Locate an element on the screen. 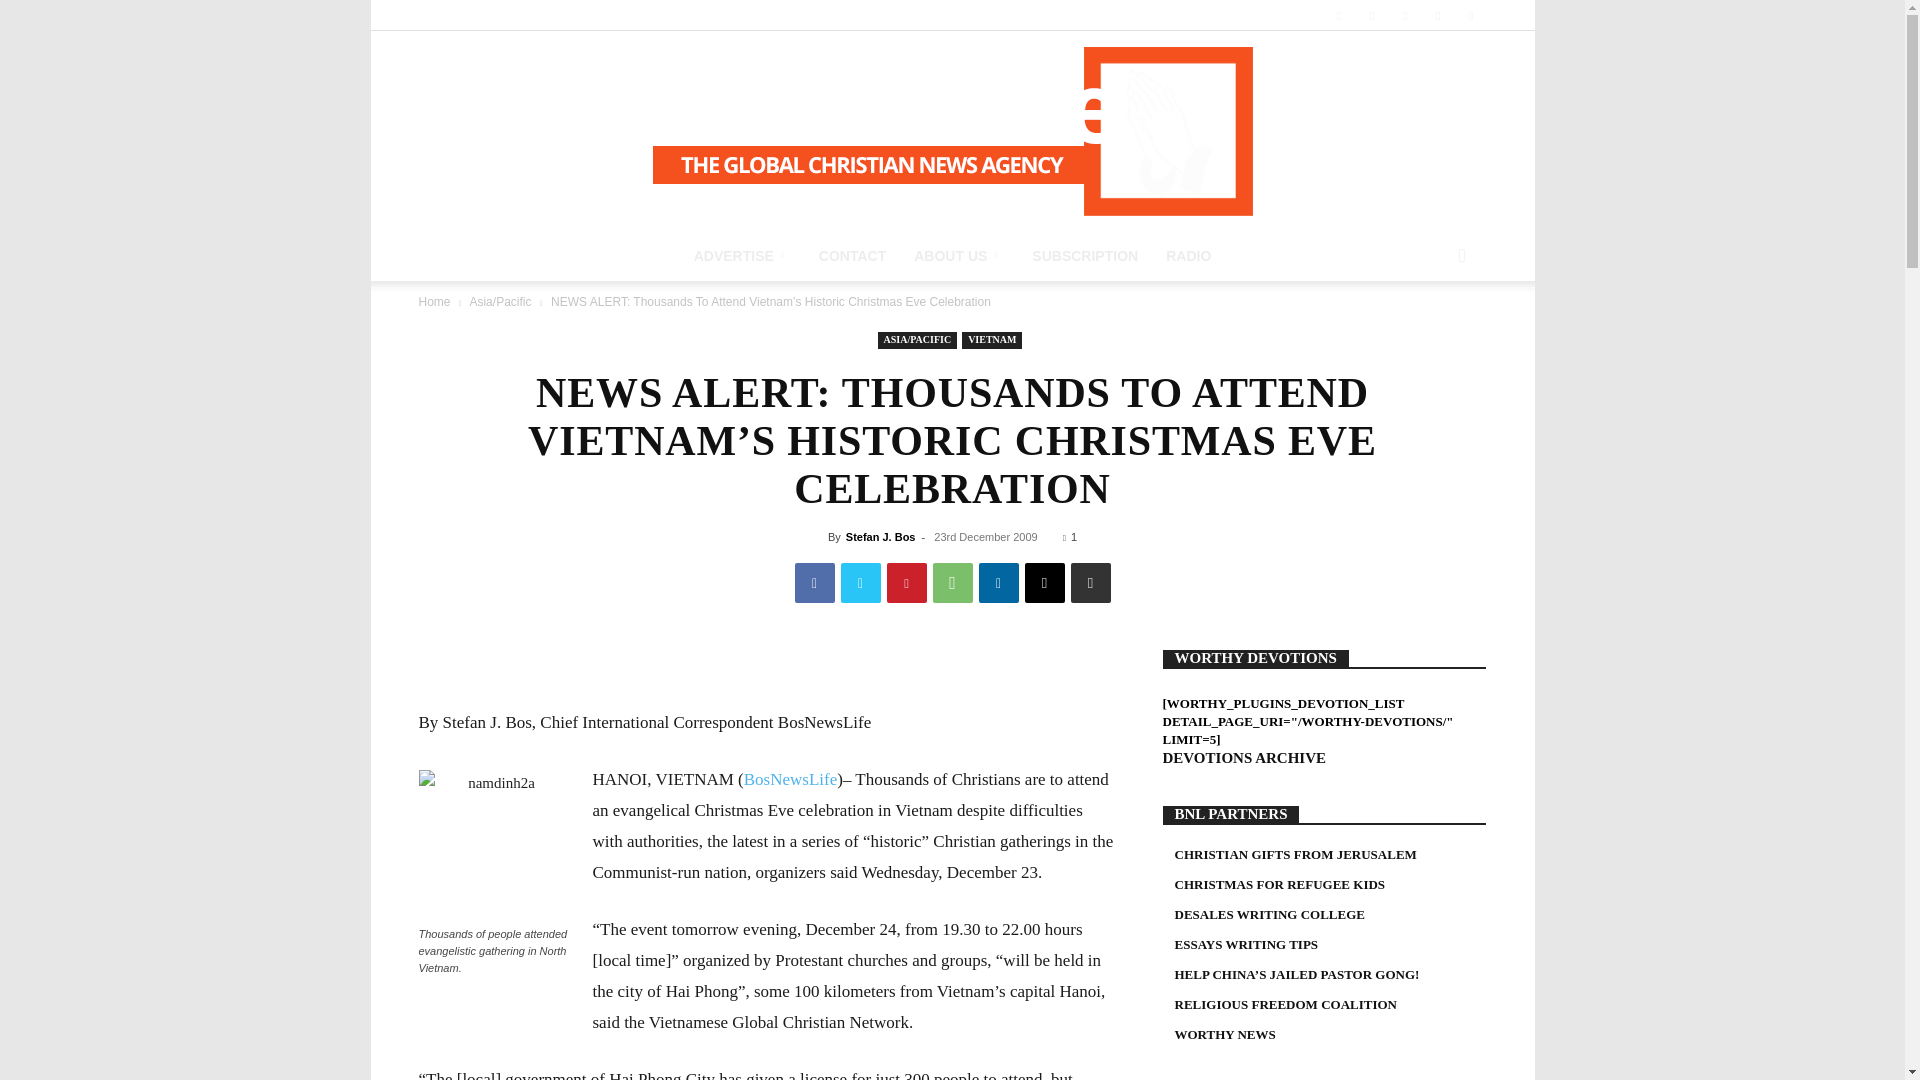  BosNewsLife is located at coordinates (952, 131).